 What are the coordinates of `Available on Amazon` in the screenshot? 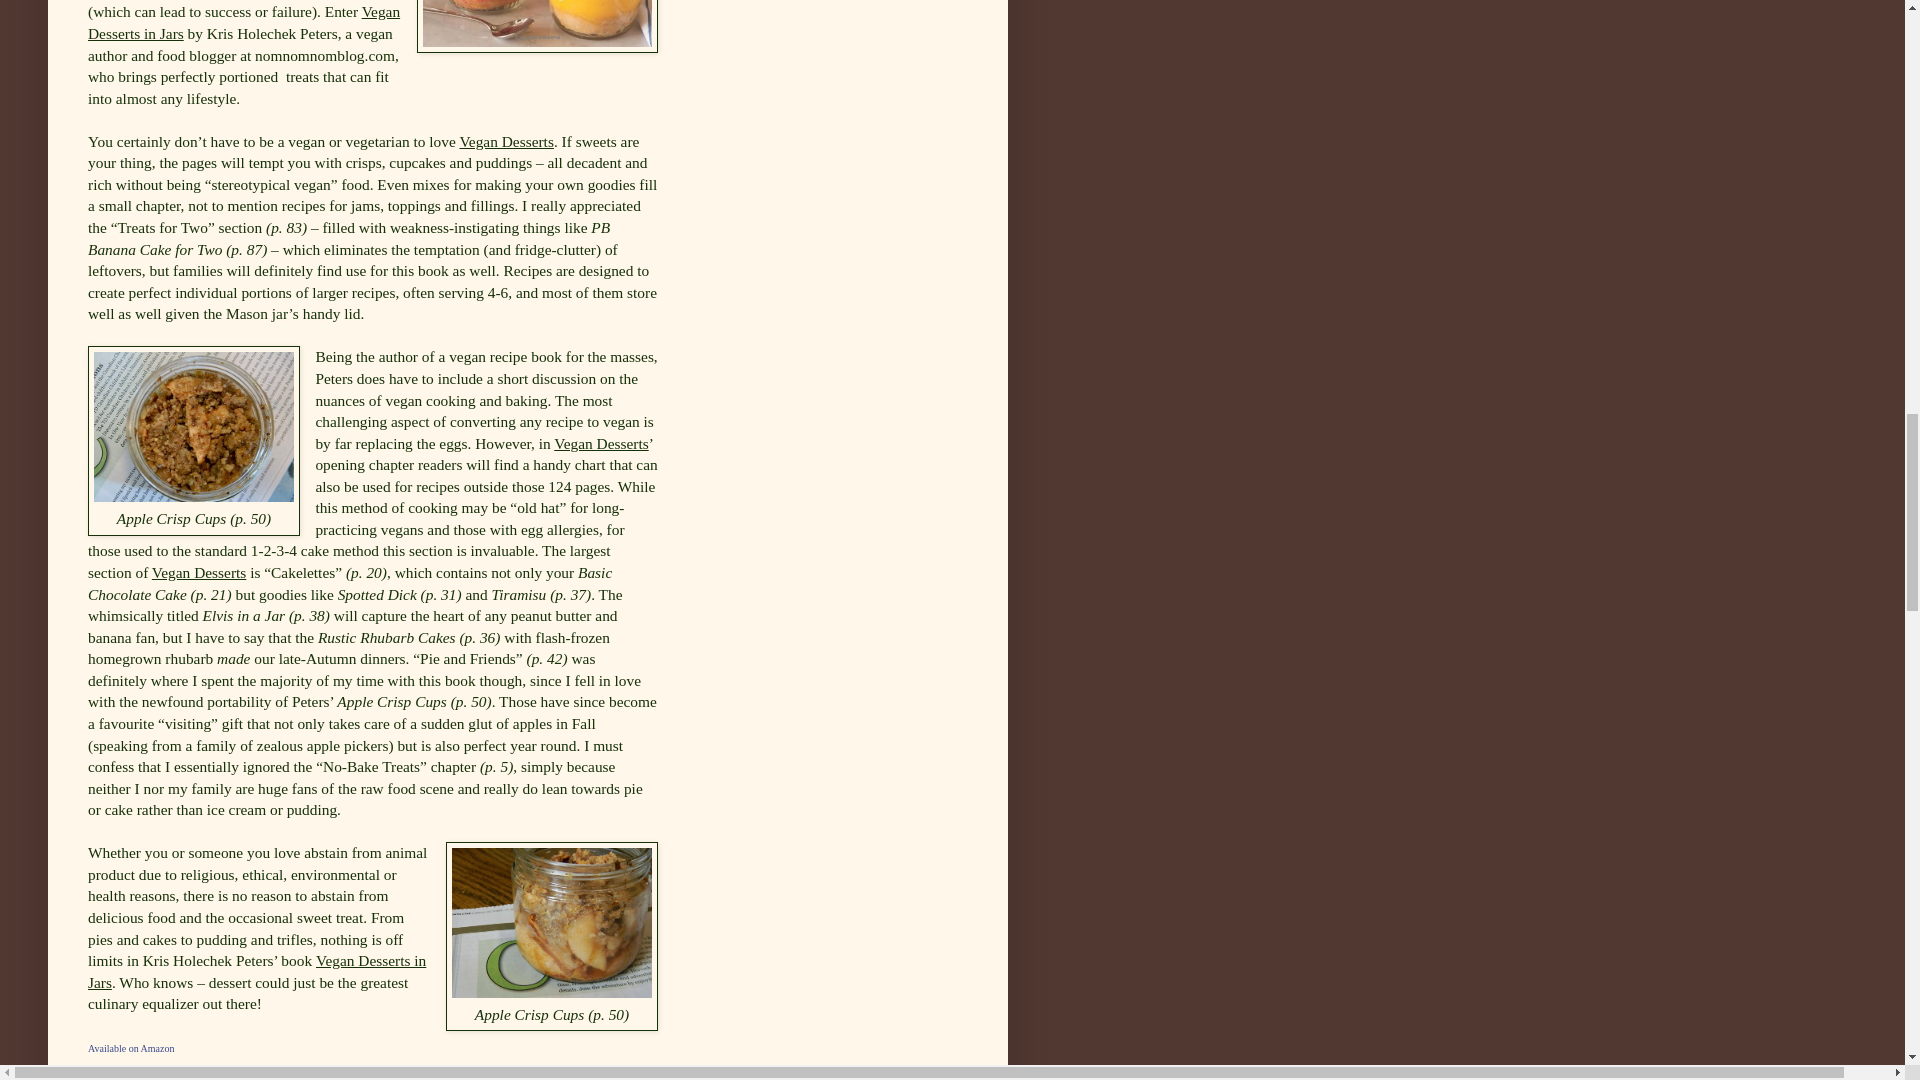 It's located at (131, 1048).